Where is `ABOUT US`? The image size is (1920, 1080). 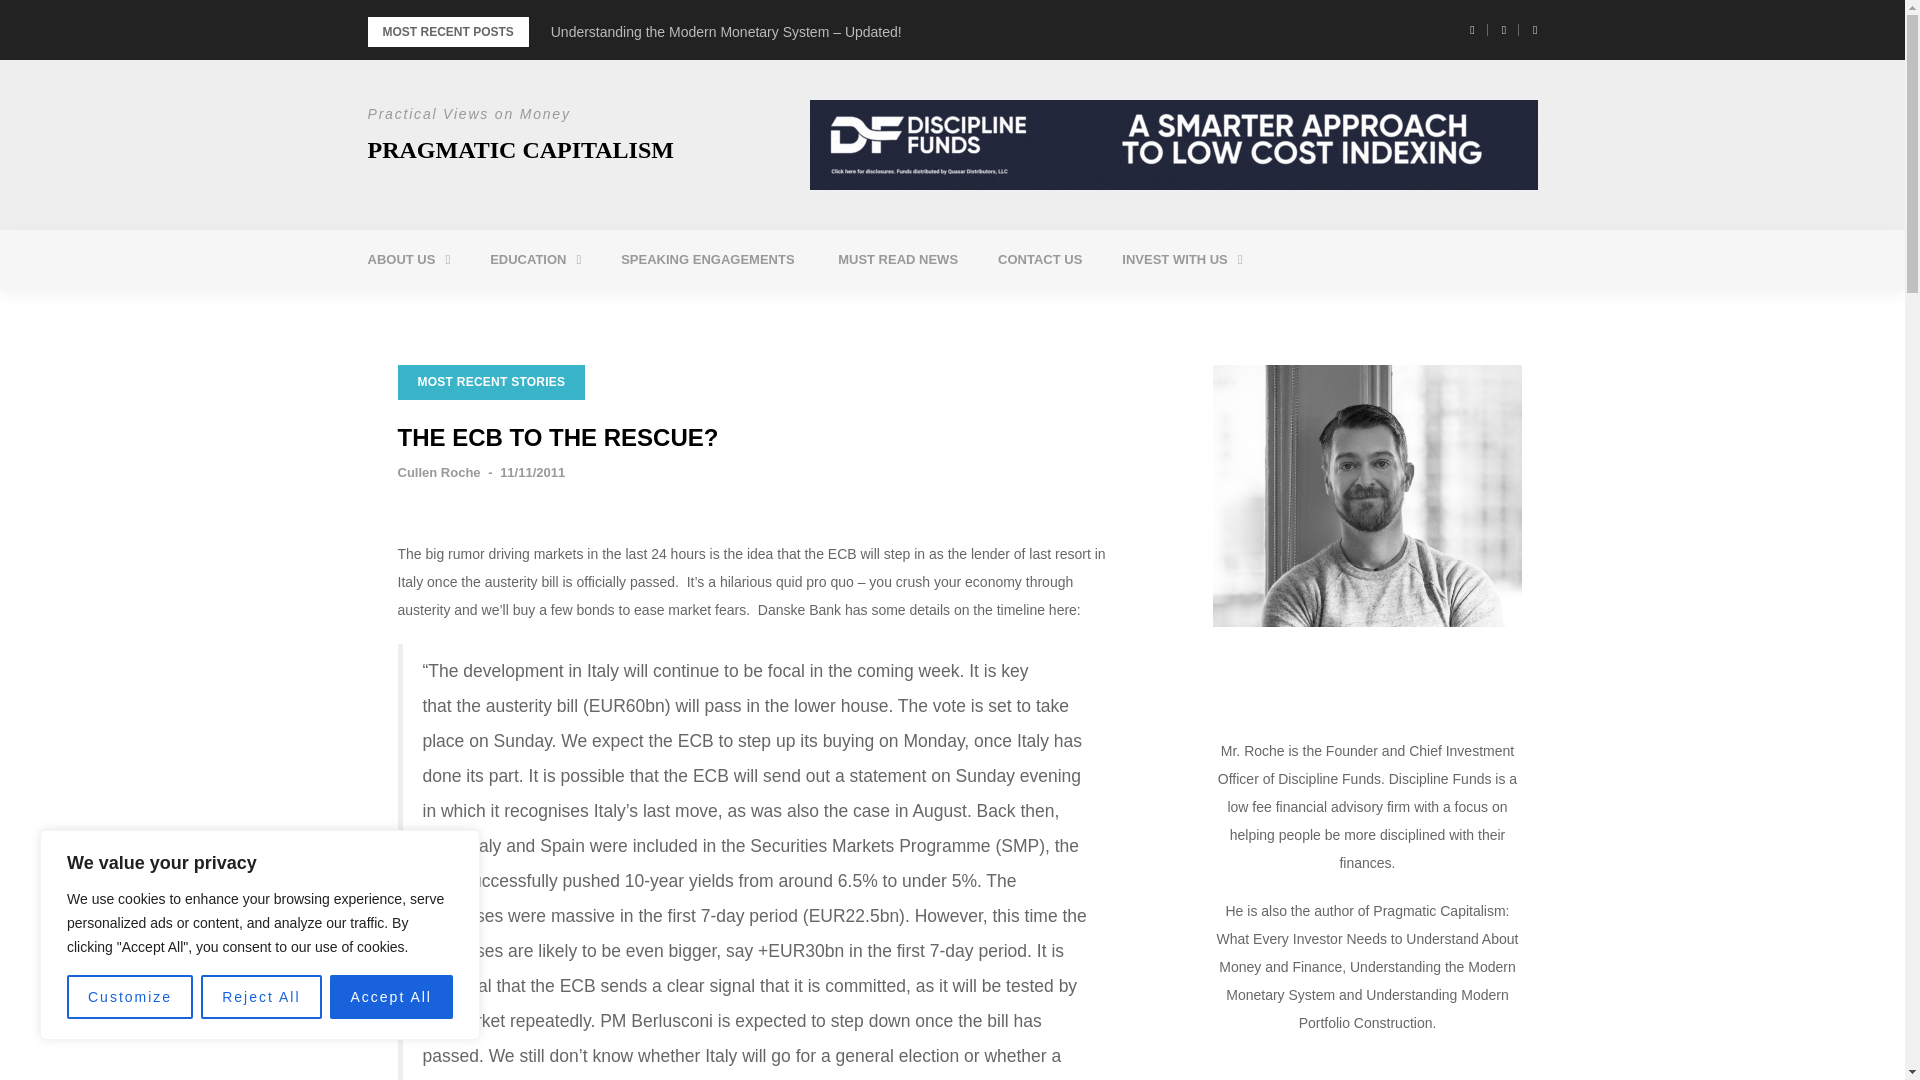
ABOUT US is located at coordinates (408, 260).